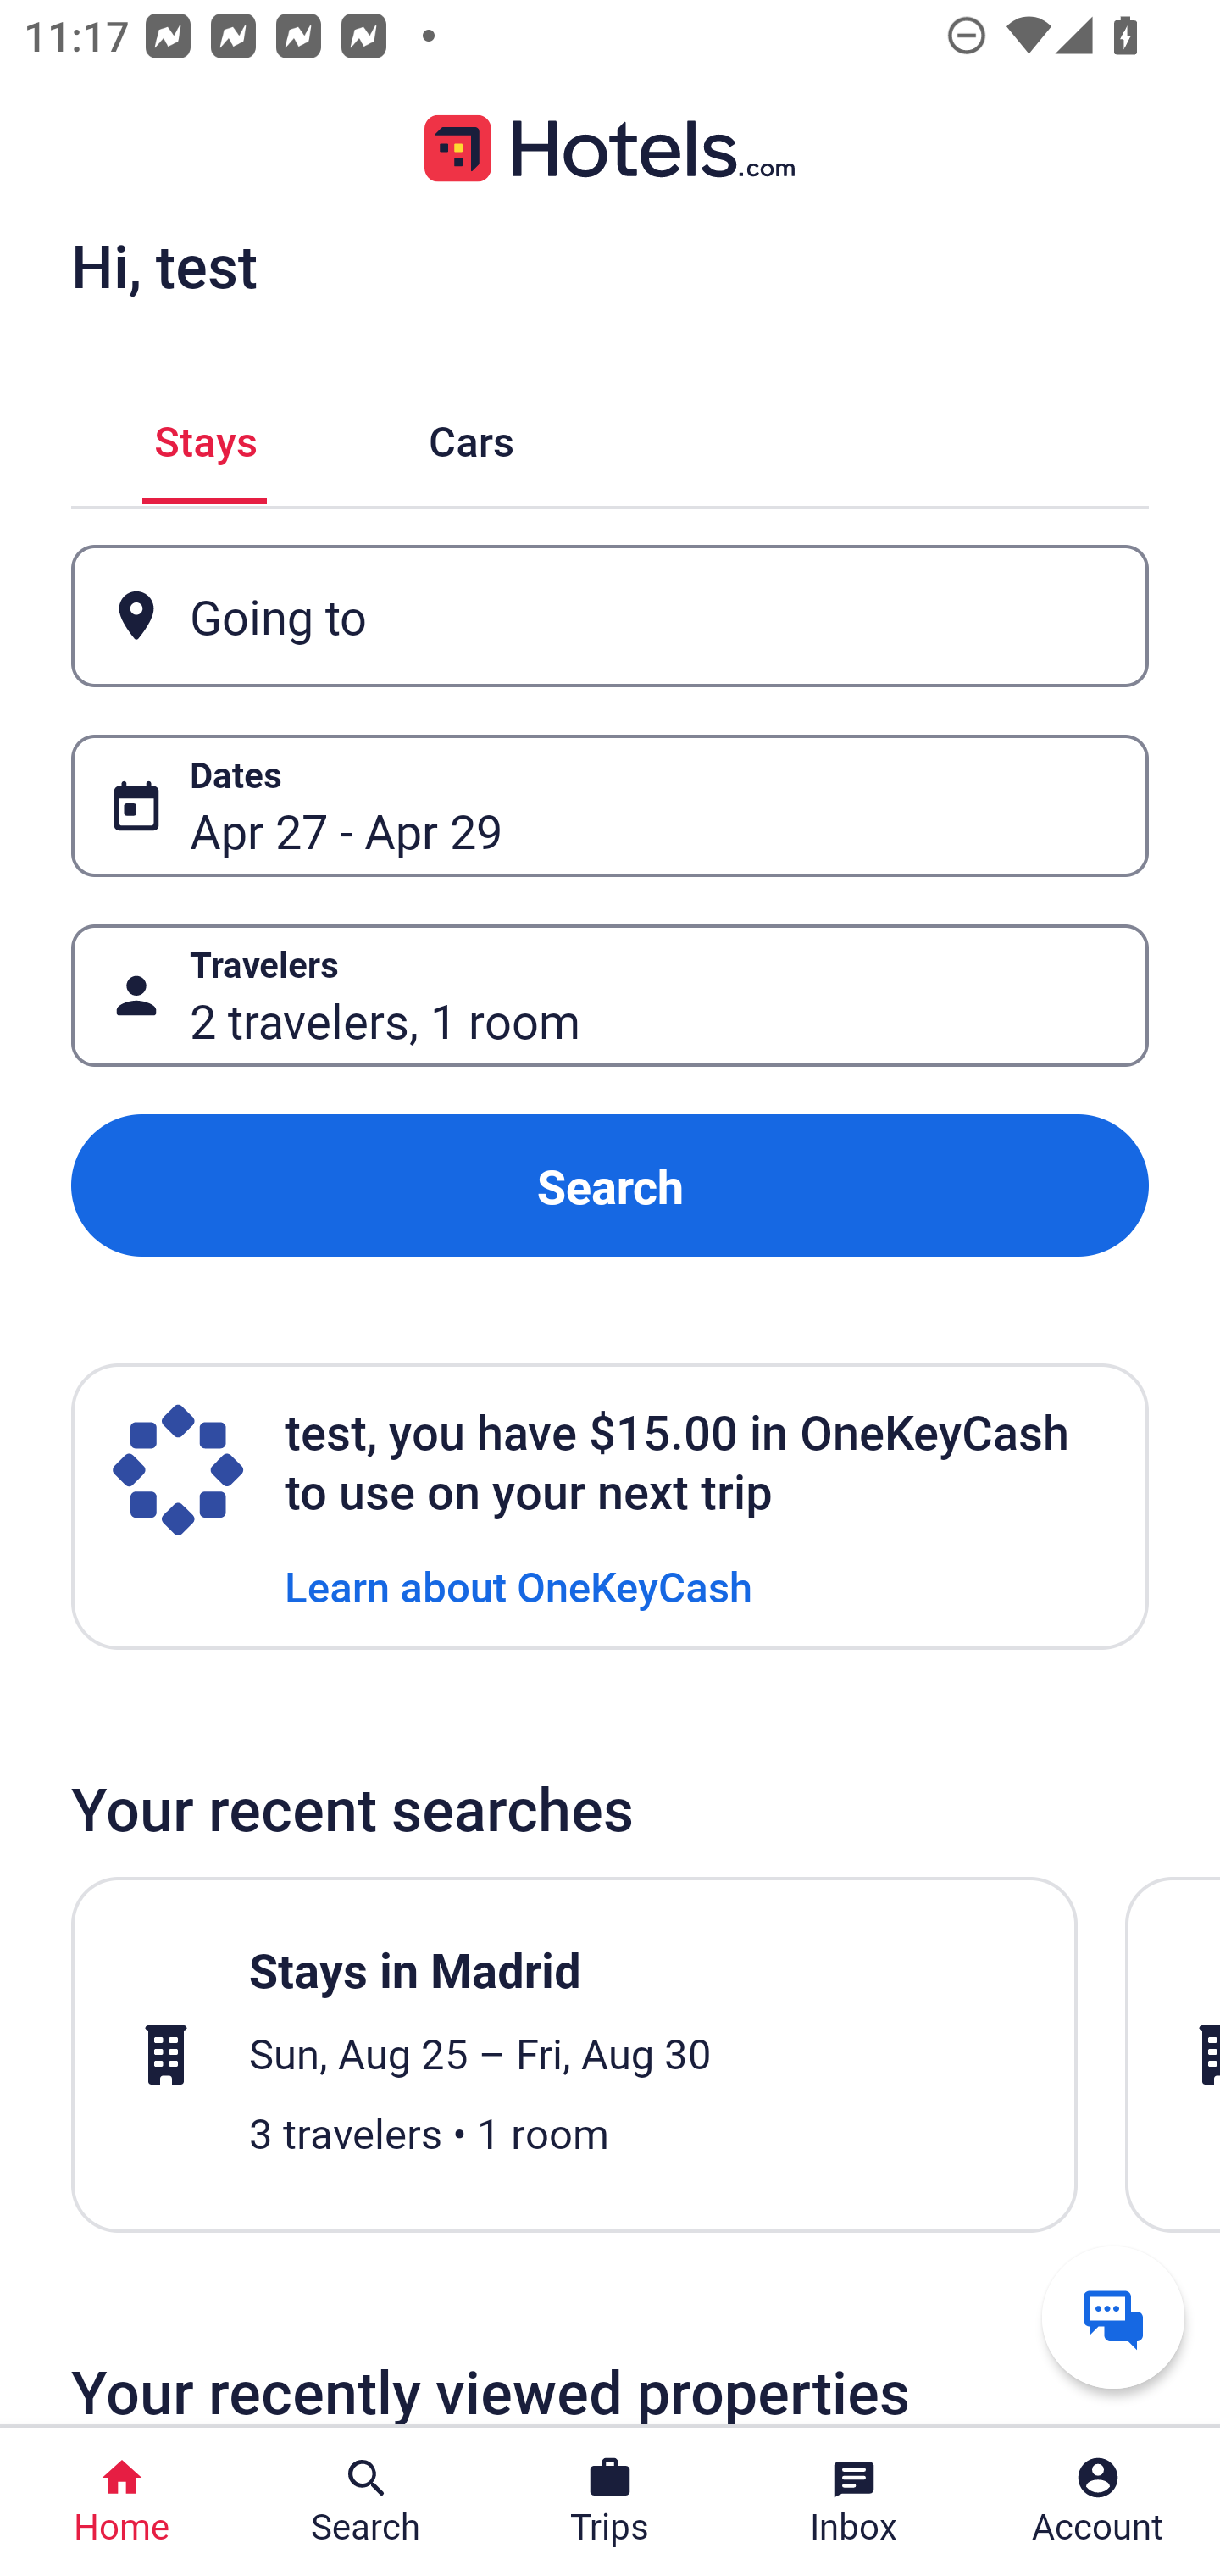 This screenshot has height=2576, width=1220. What do you see at coordinates (1098, 2501) in the screenshot?
I see `Account Profile. Button` at bounding box center [1098, 2501].